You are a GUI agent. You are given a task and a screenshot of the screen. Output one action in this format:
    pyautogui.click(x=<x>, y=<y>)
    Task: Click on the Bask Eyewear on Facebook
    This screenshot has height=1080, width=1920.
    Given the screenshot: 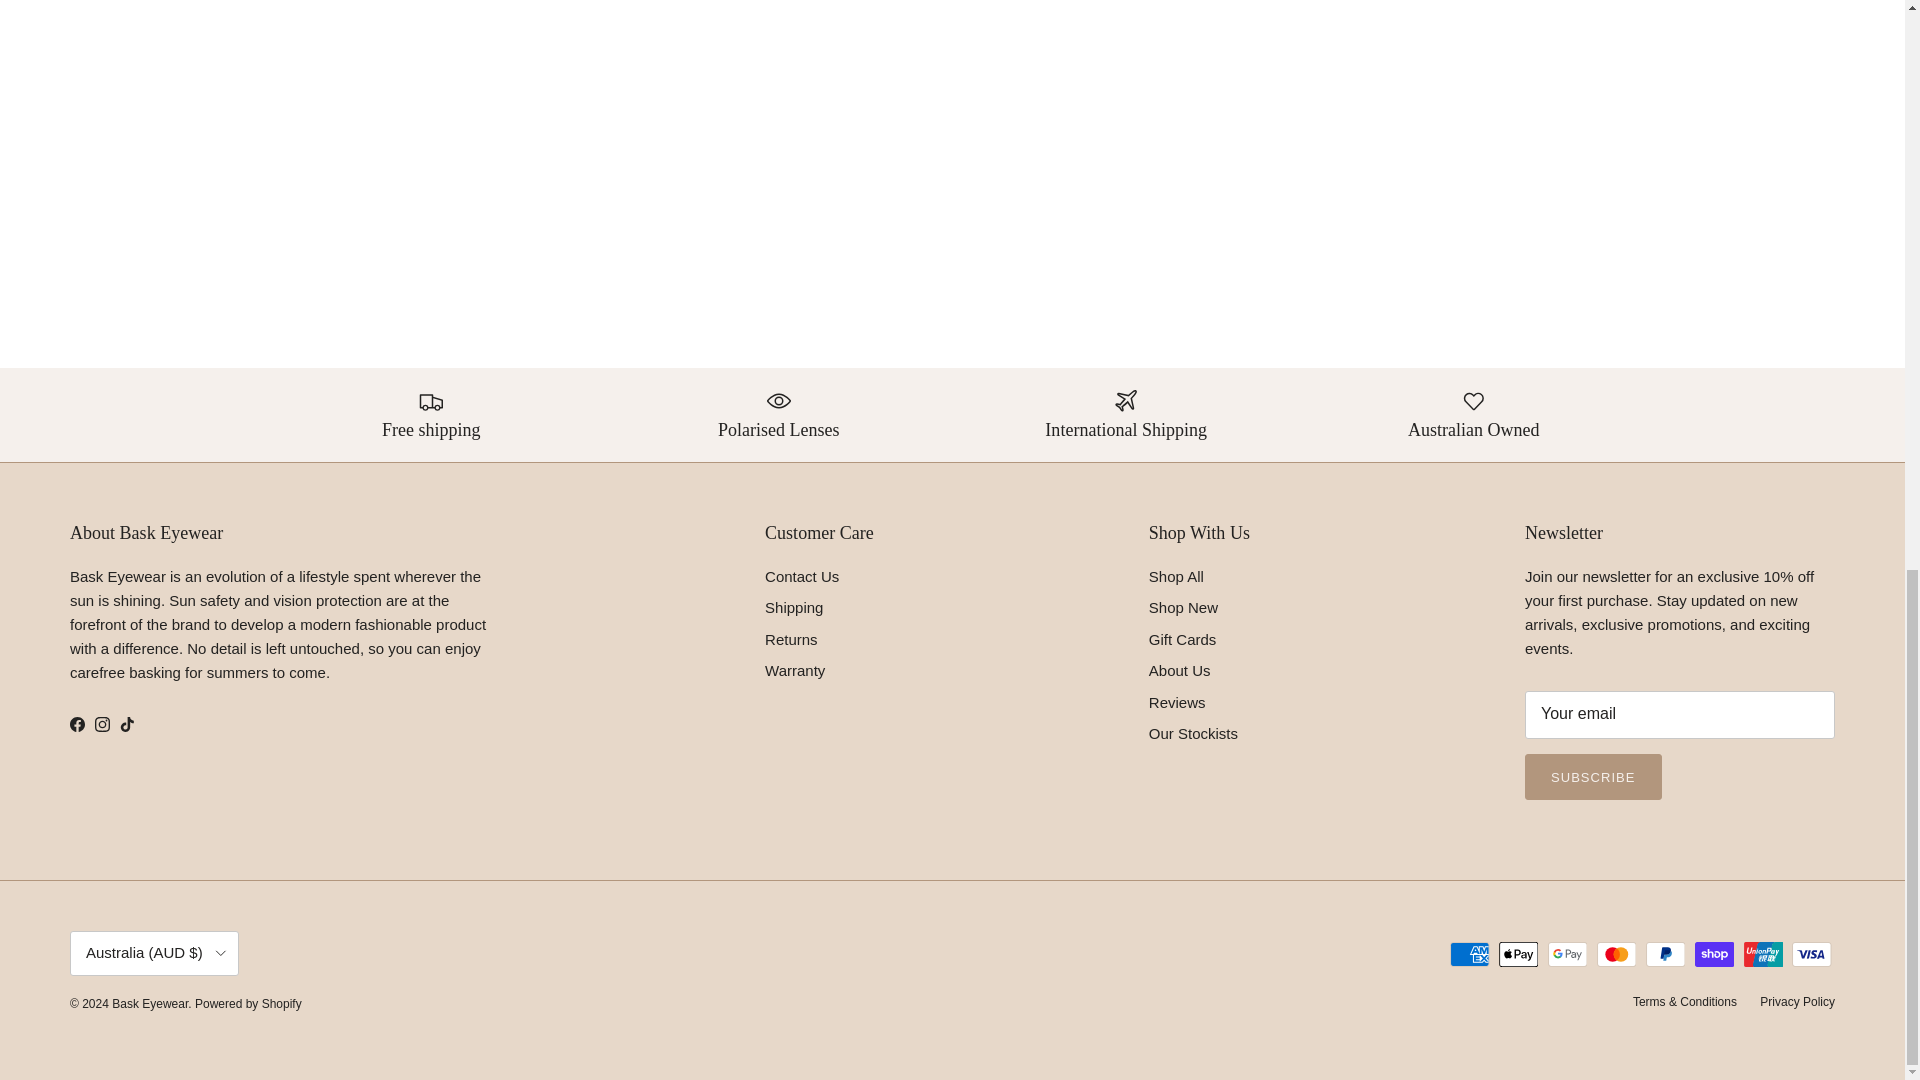 What is the action you would take?
    pyautogui.click(x=76, y=724)
    